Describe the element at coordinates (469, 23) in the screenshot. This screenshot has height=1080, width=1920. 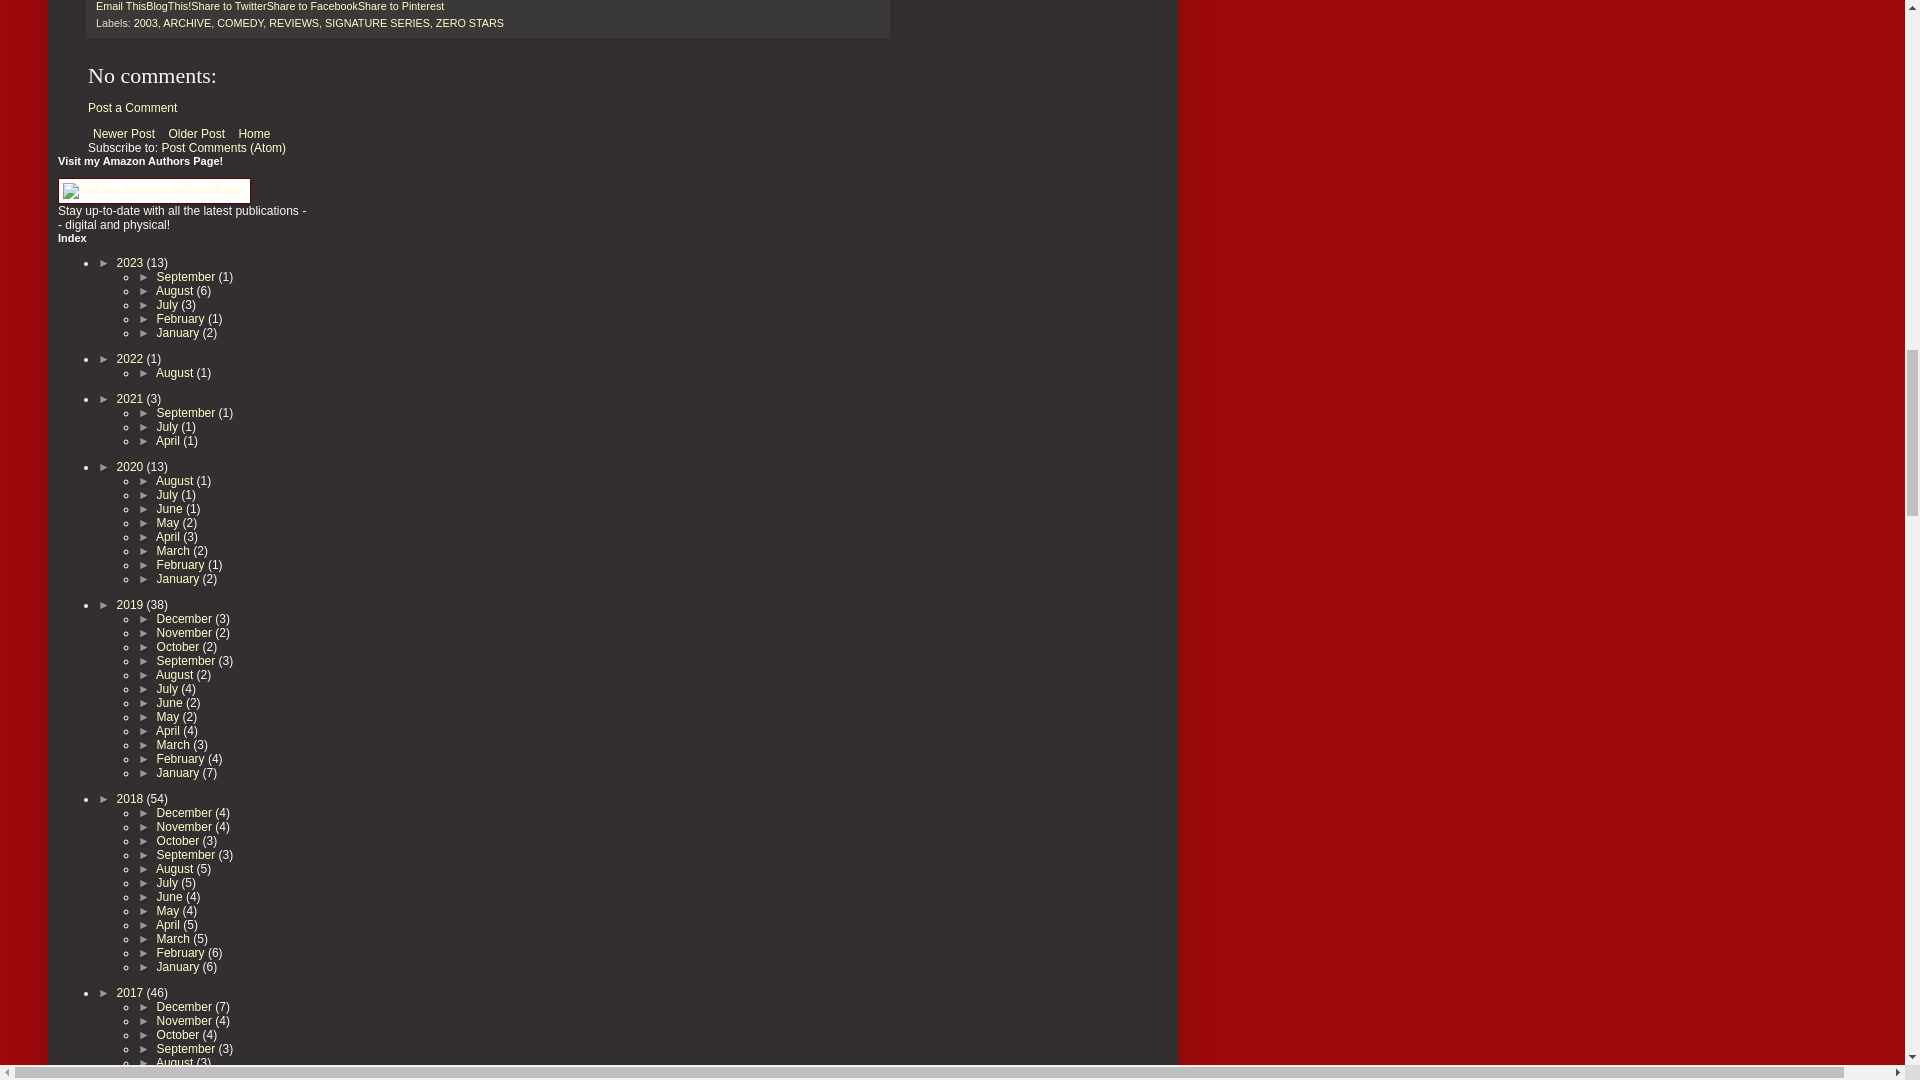
I see `ZERO STARS` at that location.